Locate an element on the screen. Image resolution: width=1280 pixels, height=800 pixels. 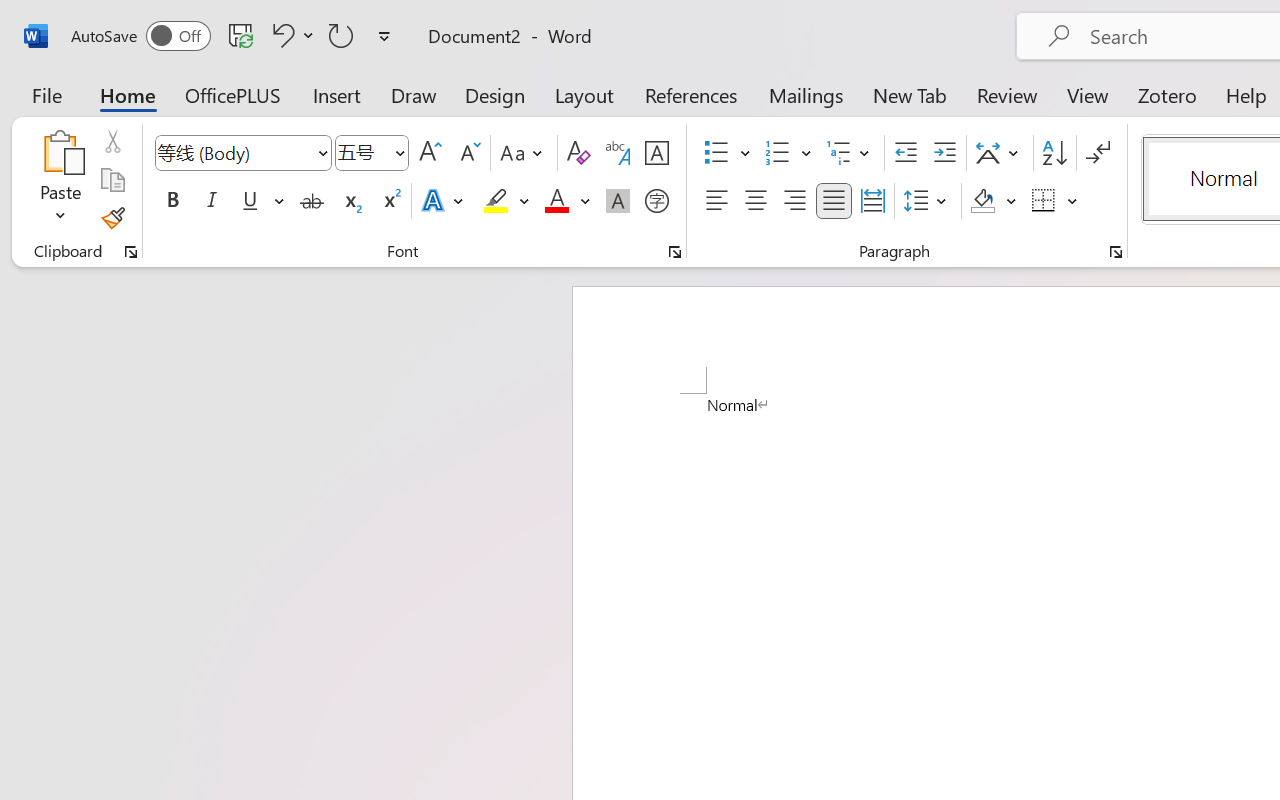
Insert is located at coordinates (338, 94).